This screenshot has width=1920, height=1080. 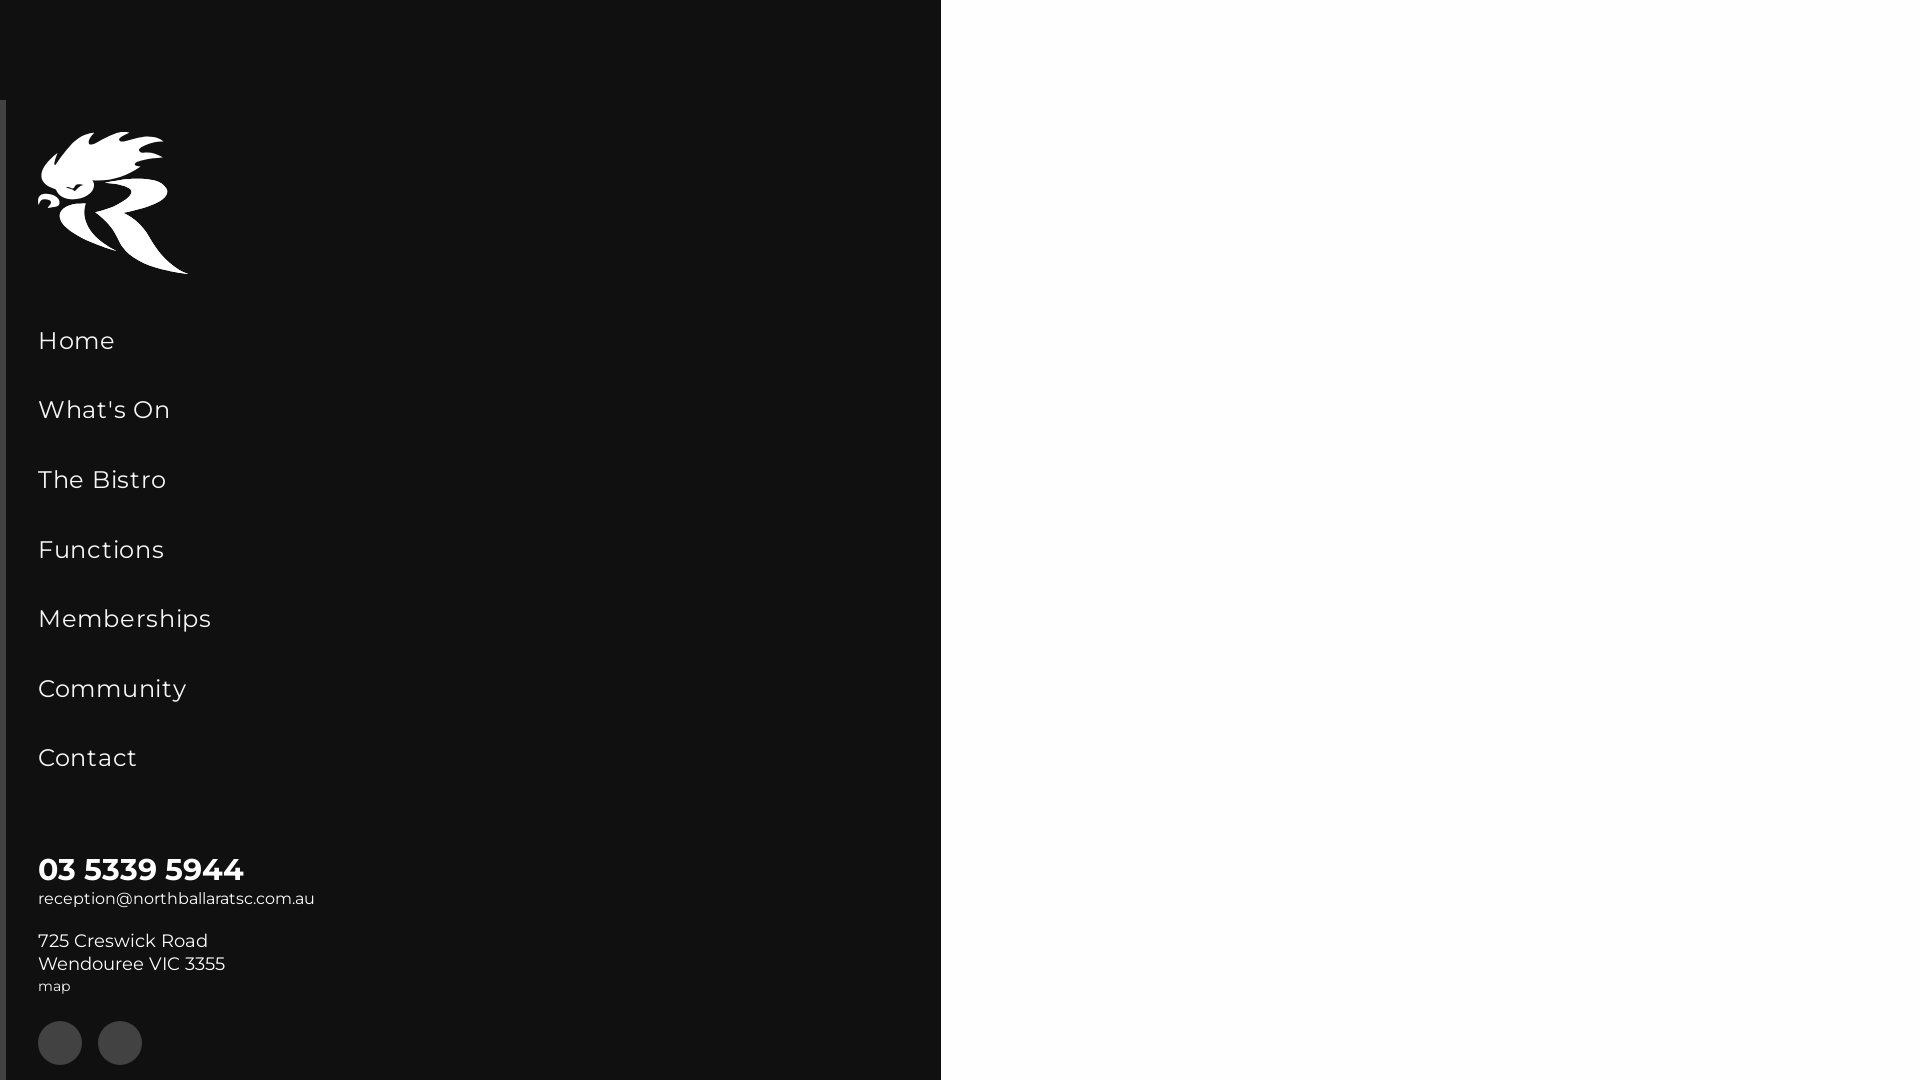 What do you see at coordinates (474, 550) in the screenshot?
I see `Functions` at bounding box center [474, 550].